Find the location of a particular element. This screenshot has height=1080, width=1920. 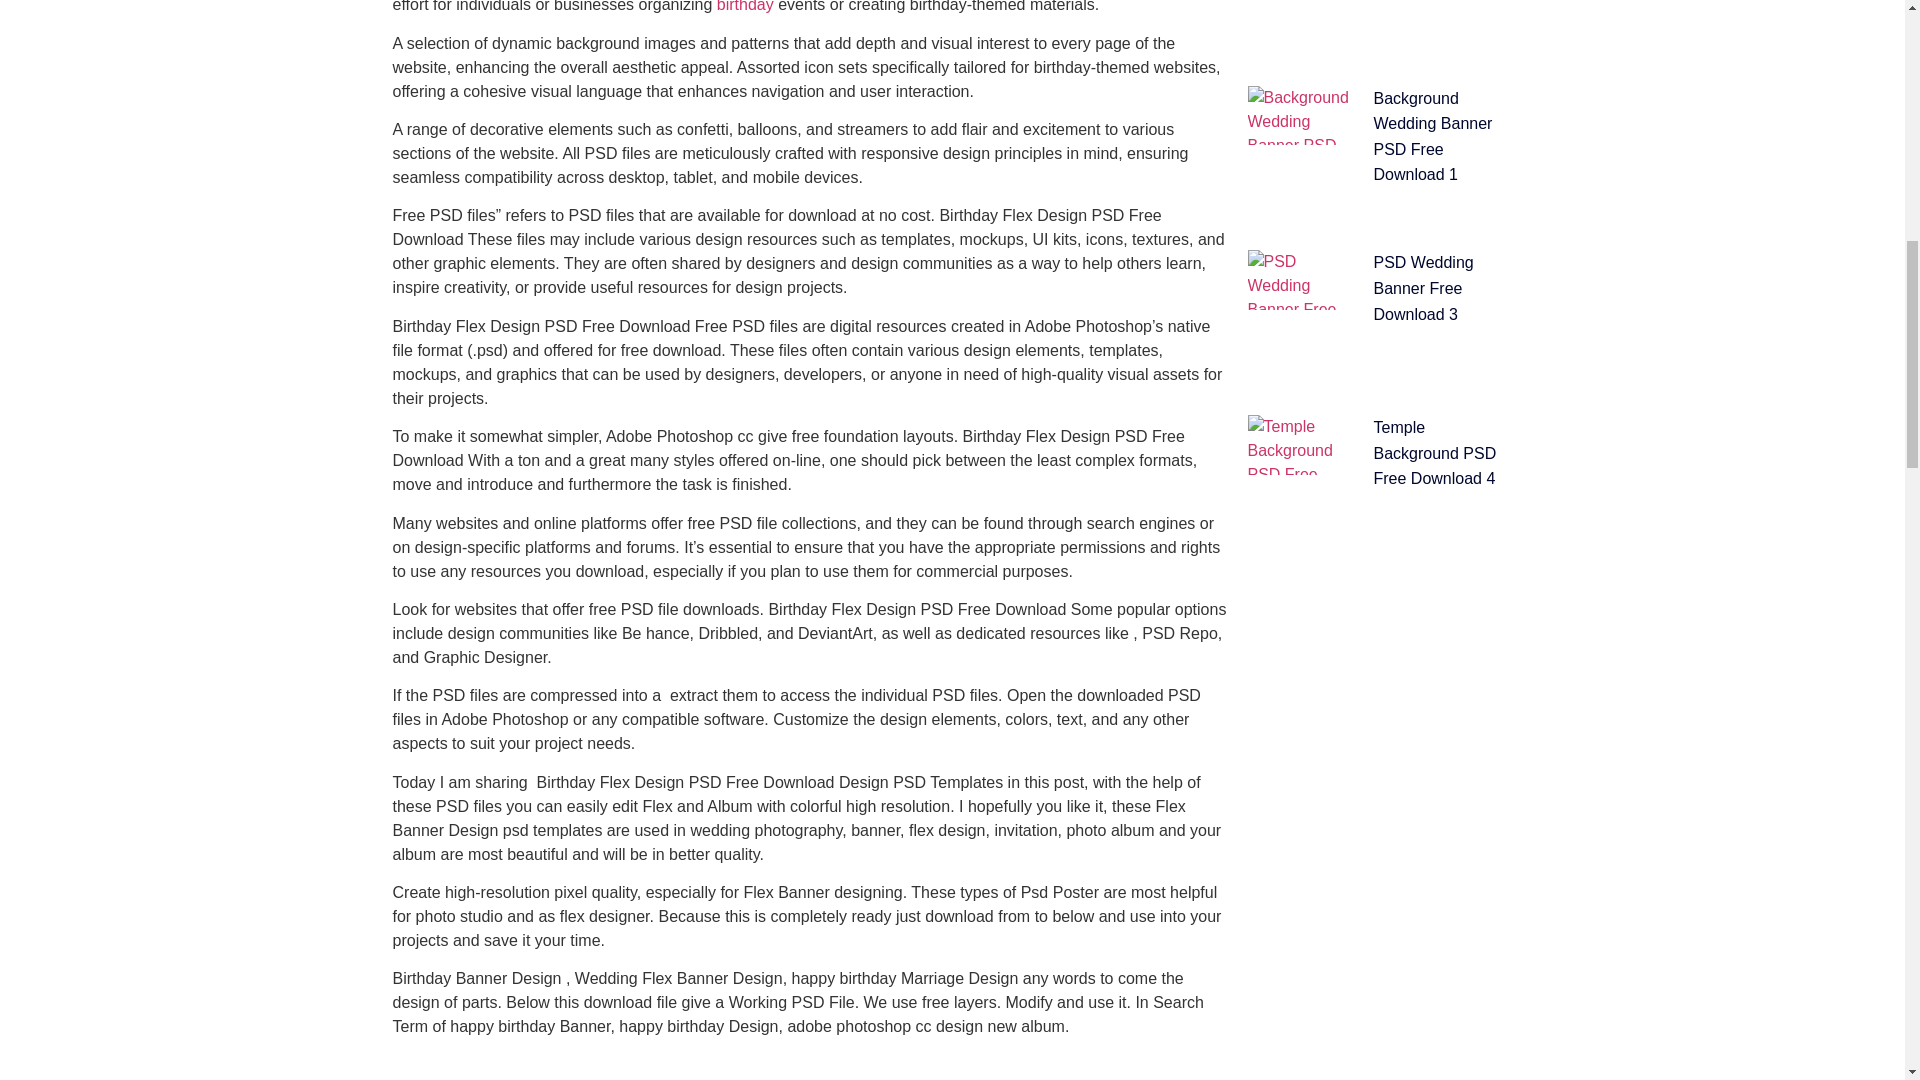

Background Wedding Banner PSD Free Download 1 is located at coordinates (1434, 136).